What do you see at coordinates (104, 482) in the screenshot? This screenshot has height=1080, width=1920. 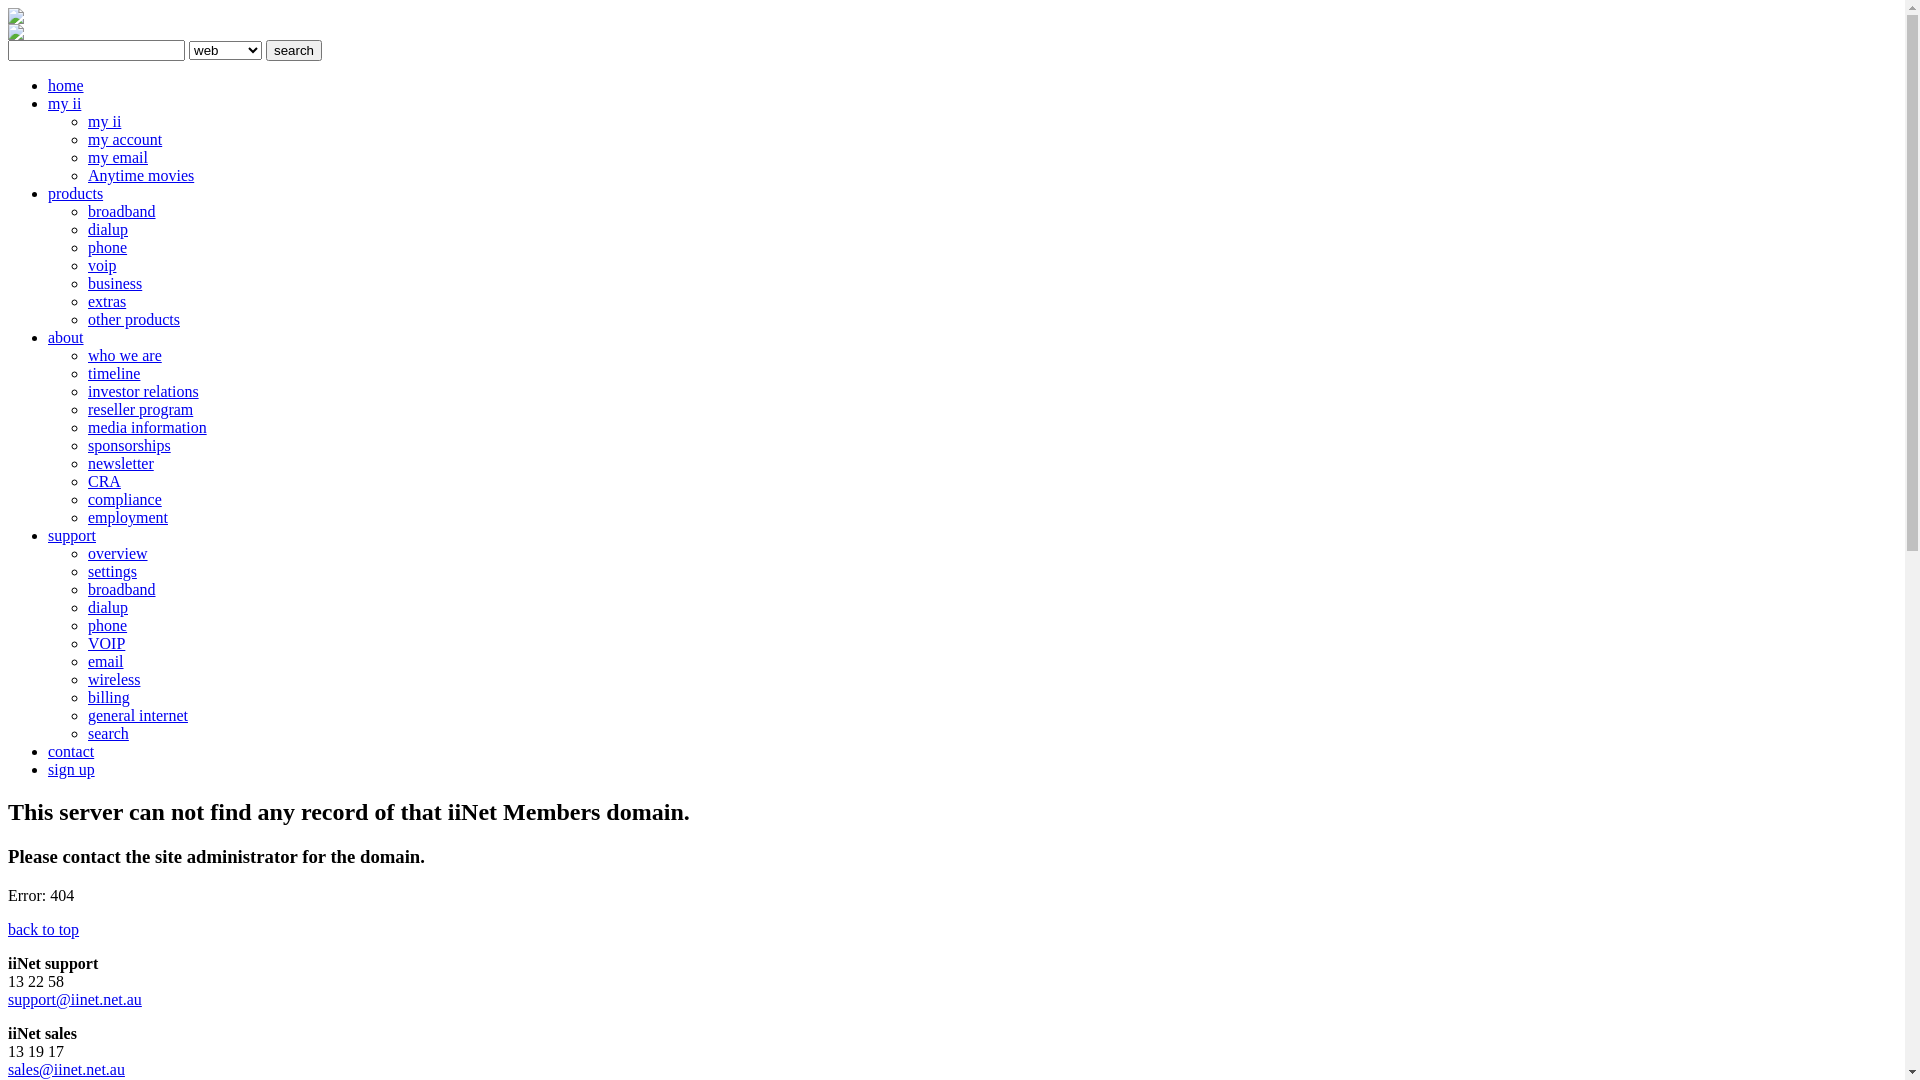 I see `CRA` at bounding box center [104, 482].